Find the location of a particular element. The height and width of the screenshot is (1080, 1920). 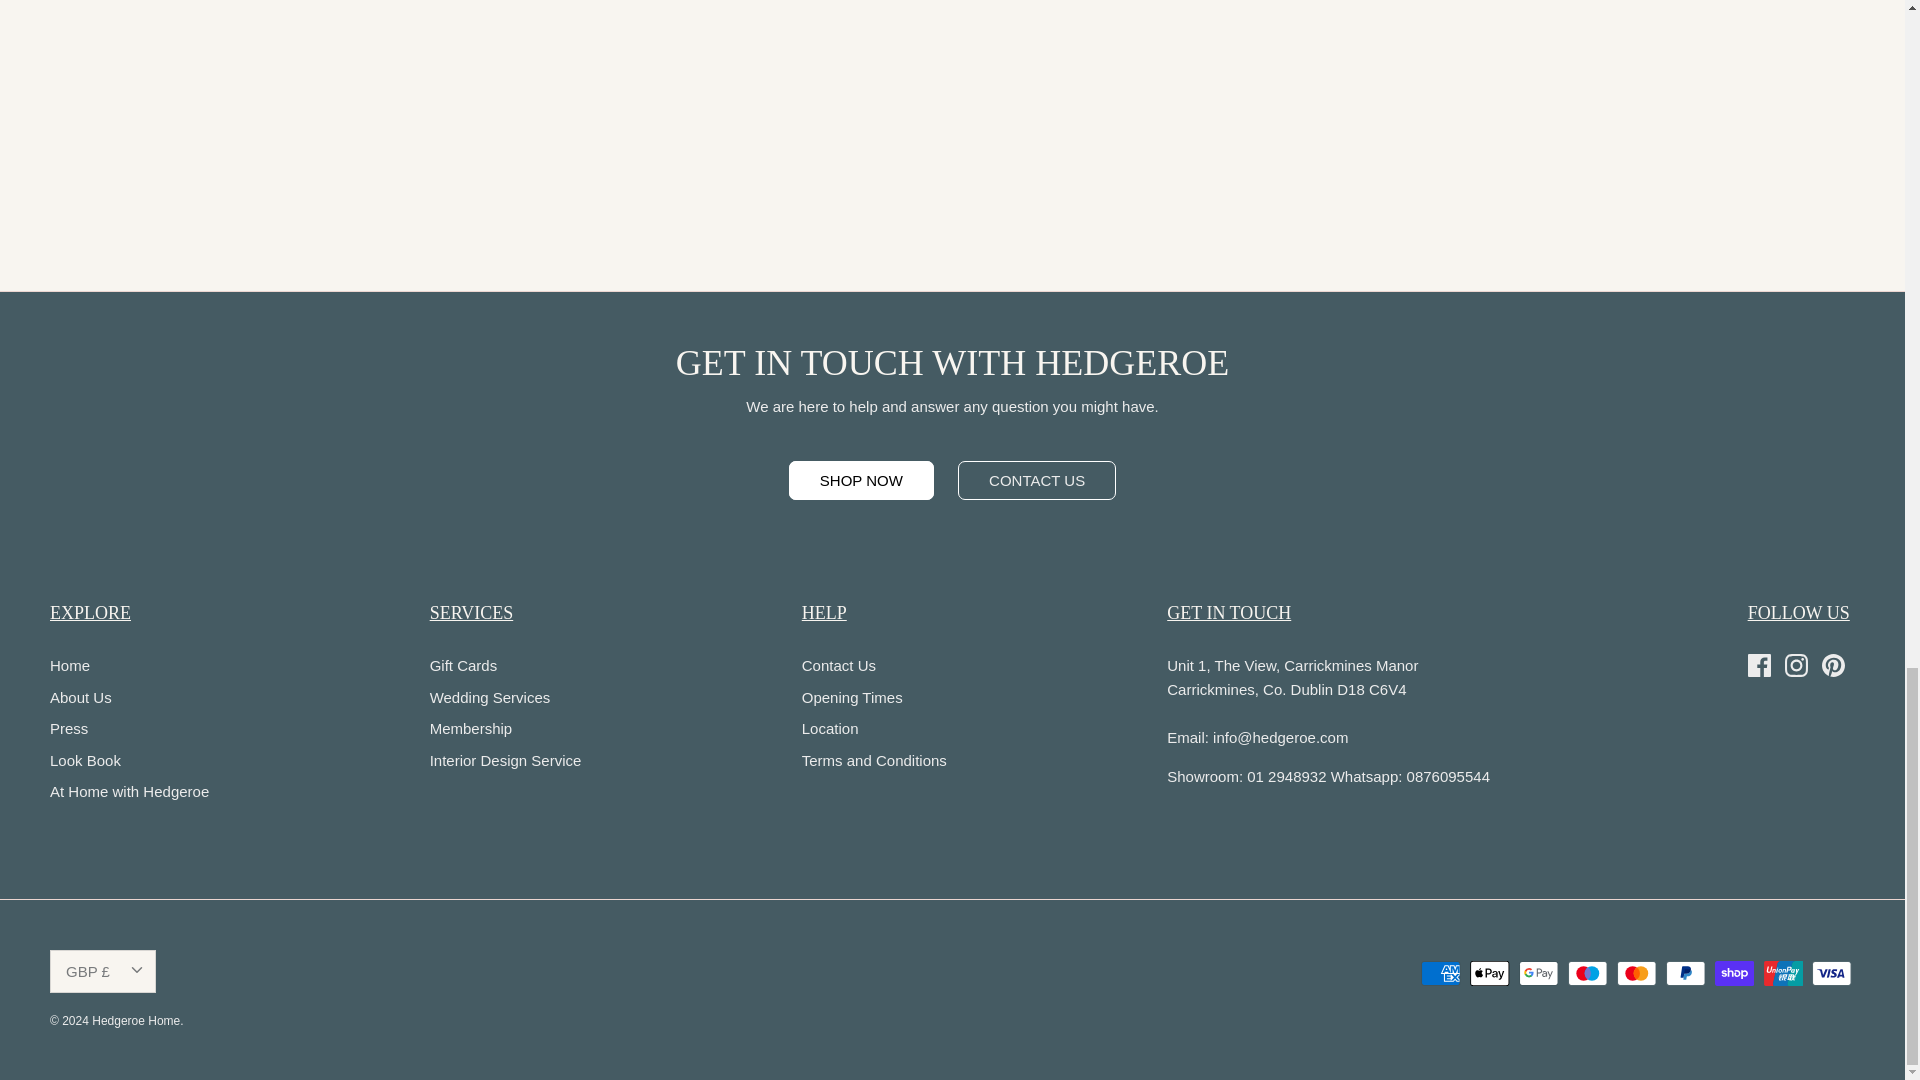

Google Pay is located at coordinates (1538, 974).